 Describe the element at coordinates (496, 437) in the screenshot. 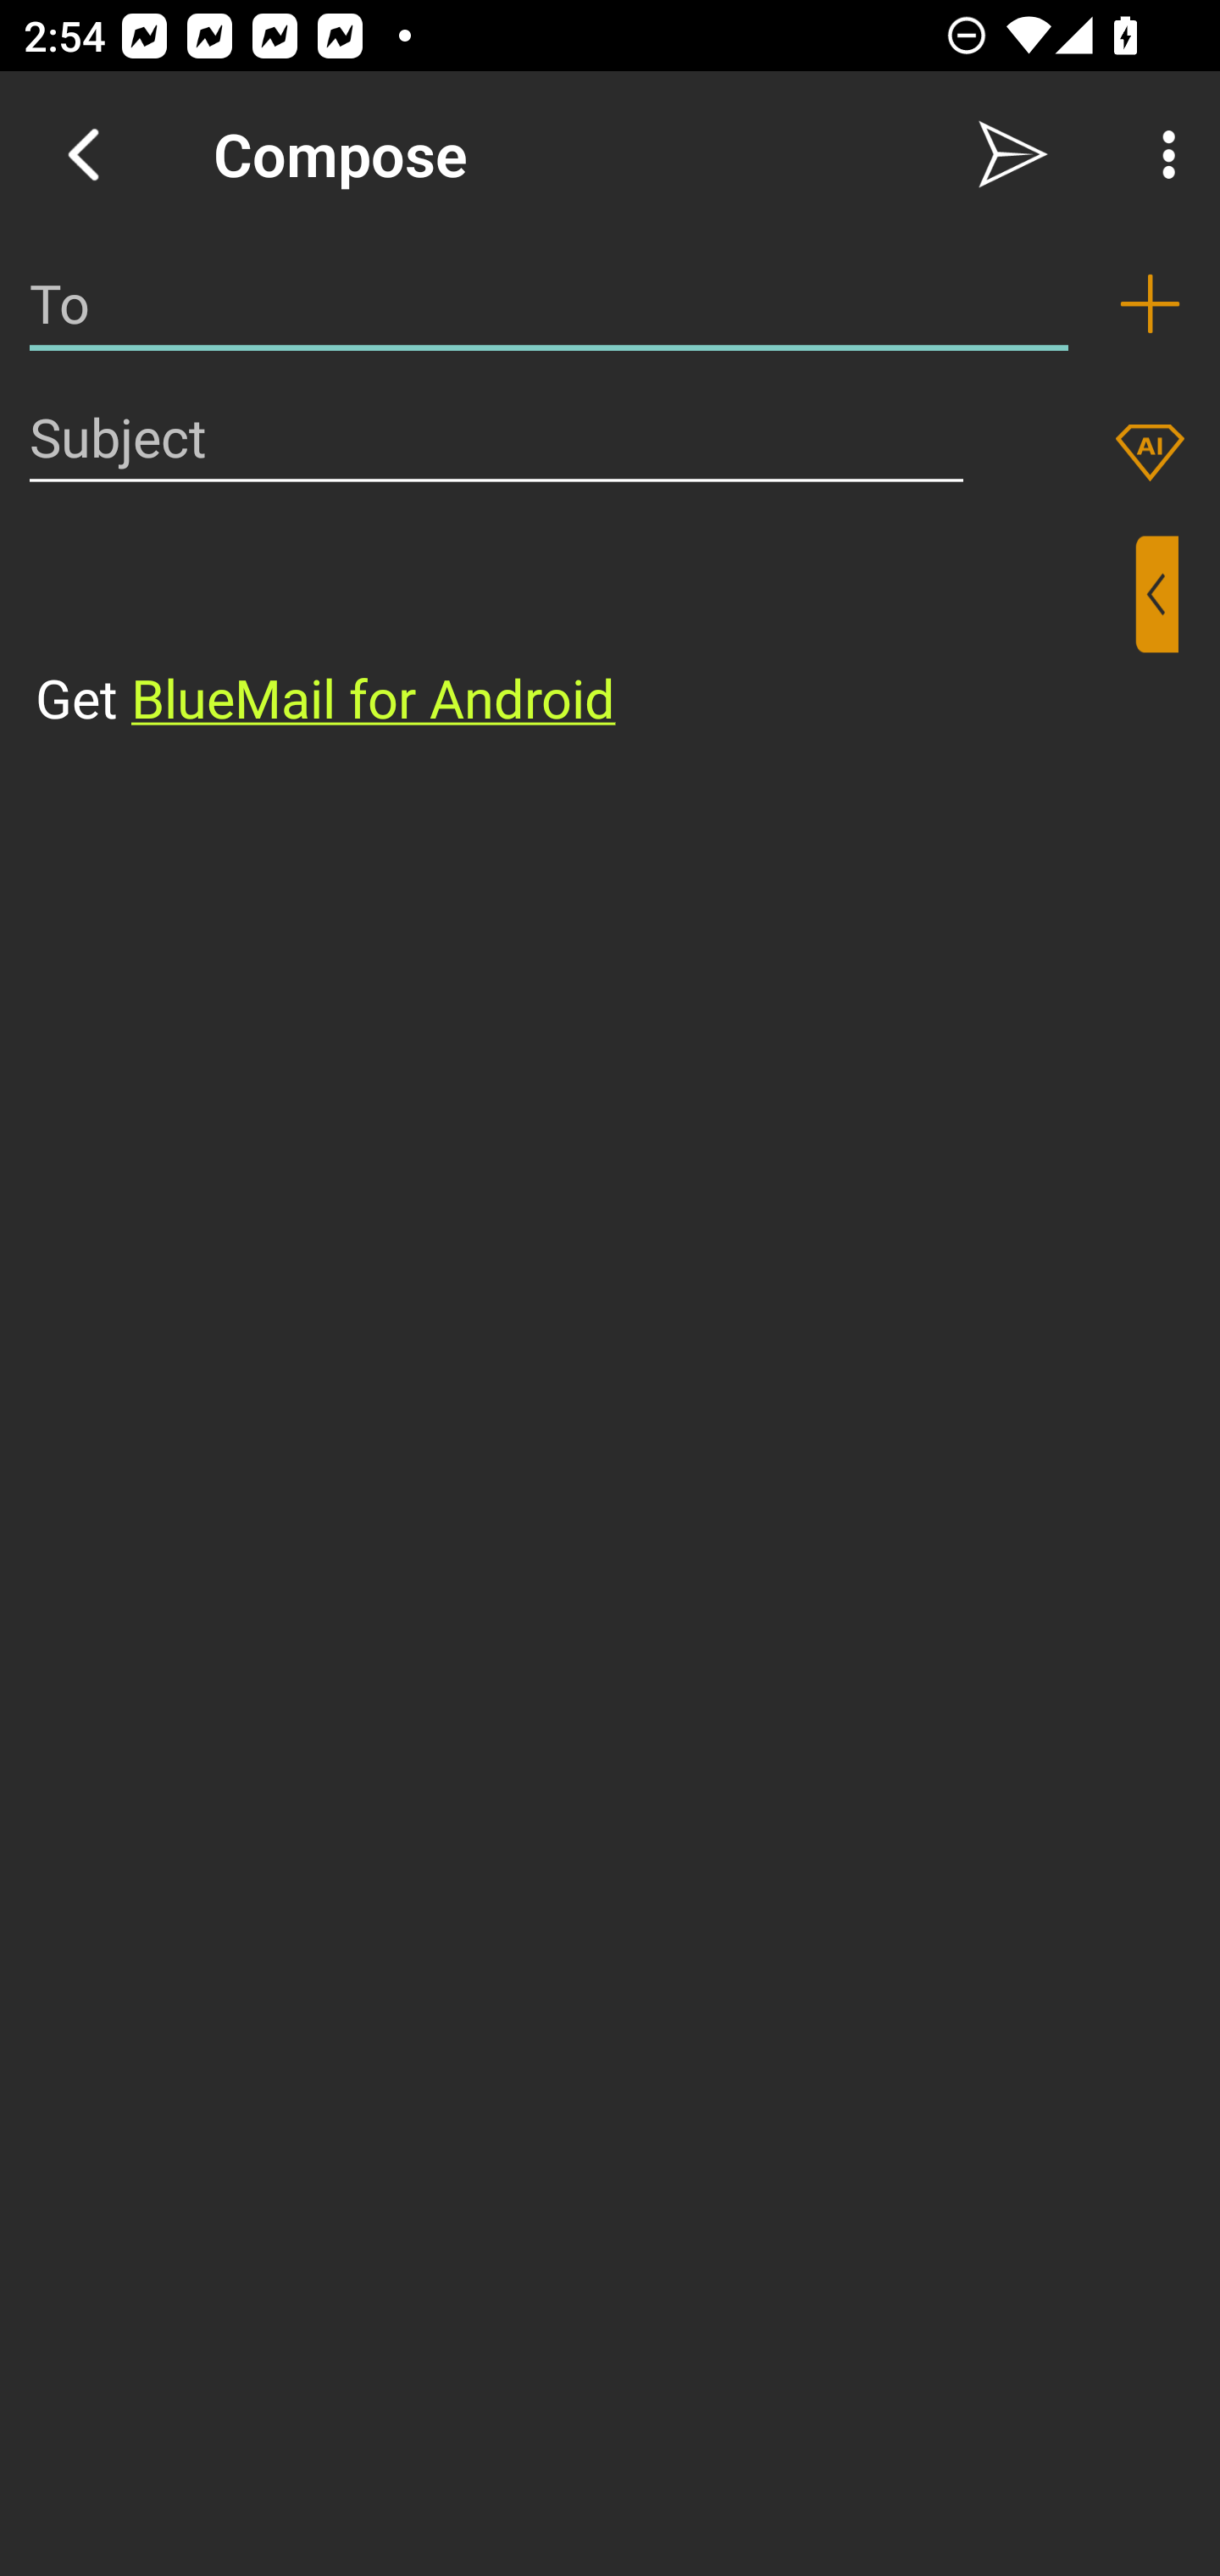

I see `Subject` at that location.